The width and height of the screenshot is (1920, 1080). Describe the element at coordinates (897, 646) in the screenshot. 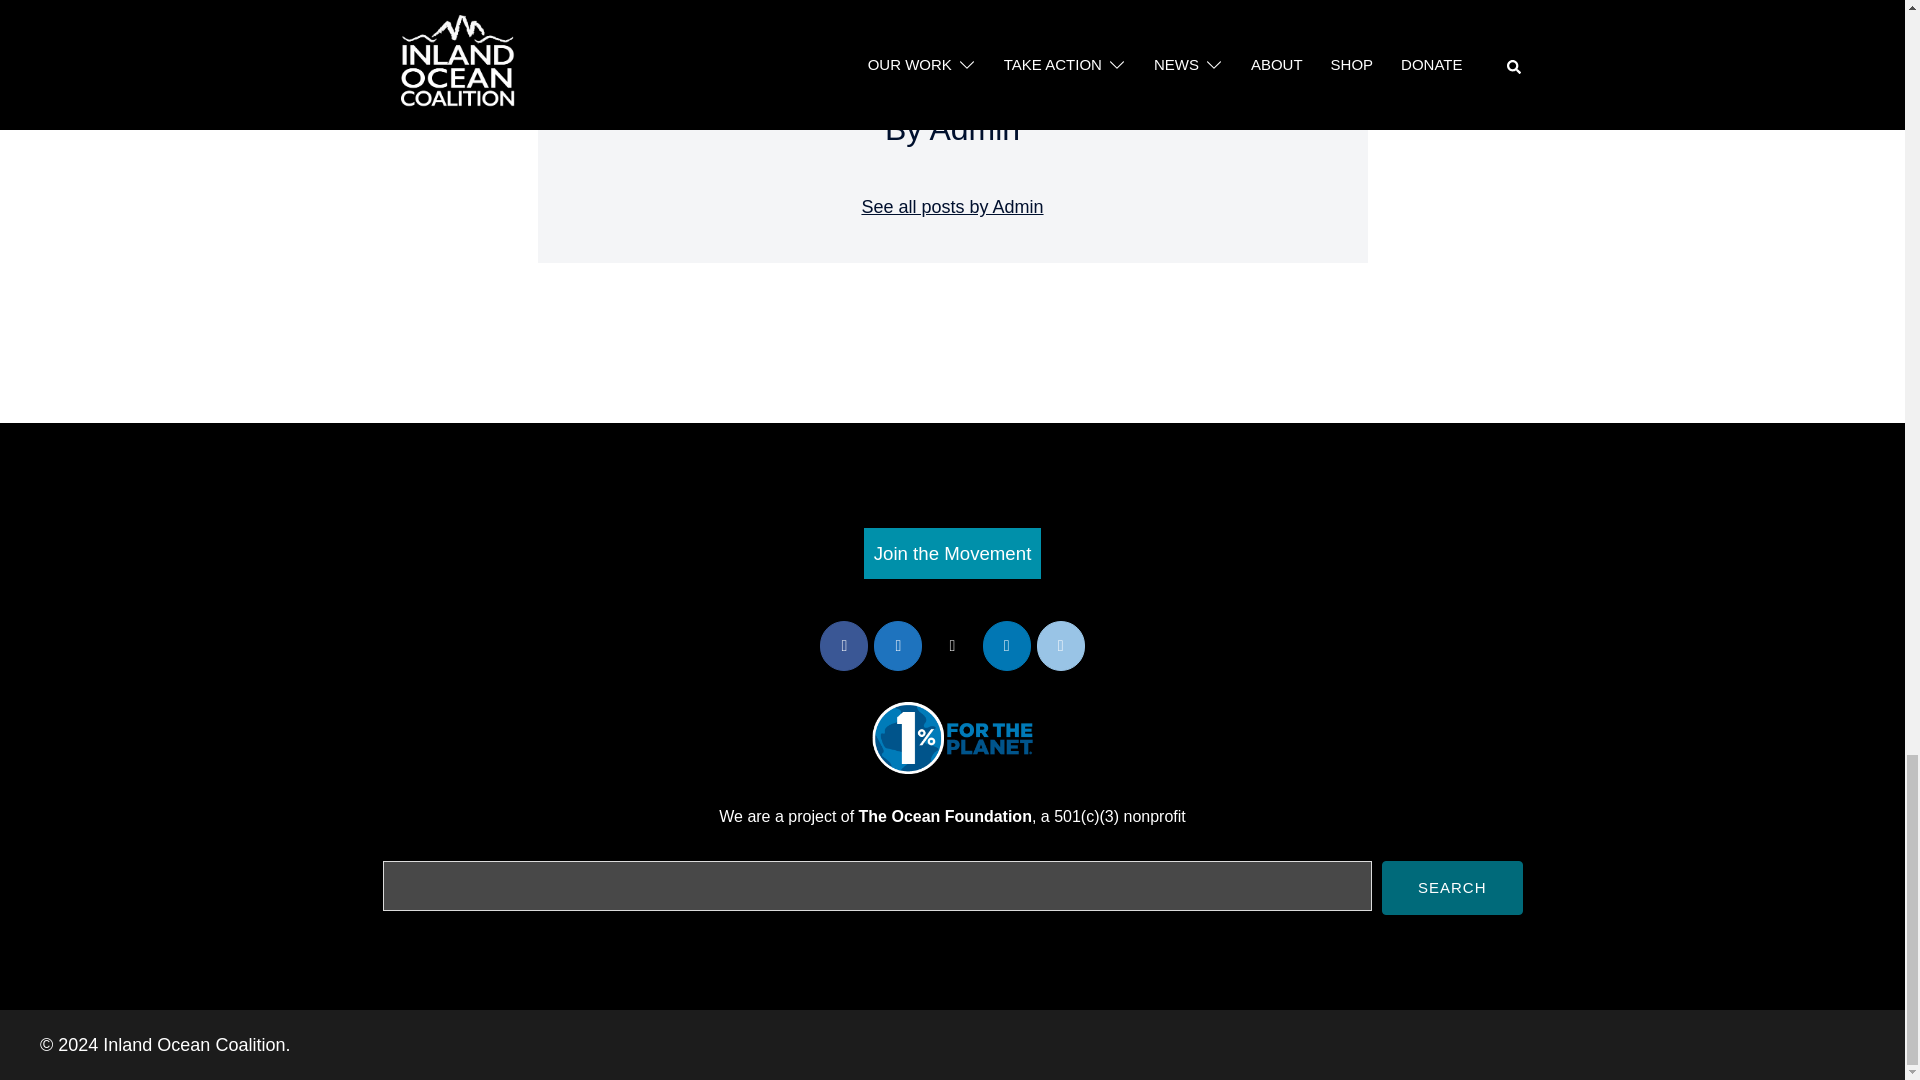

I see `Inland Ocean Coalition on Instagram` at that location.